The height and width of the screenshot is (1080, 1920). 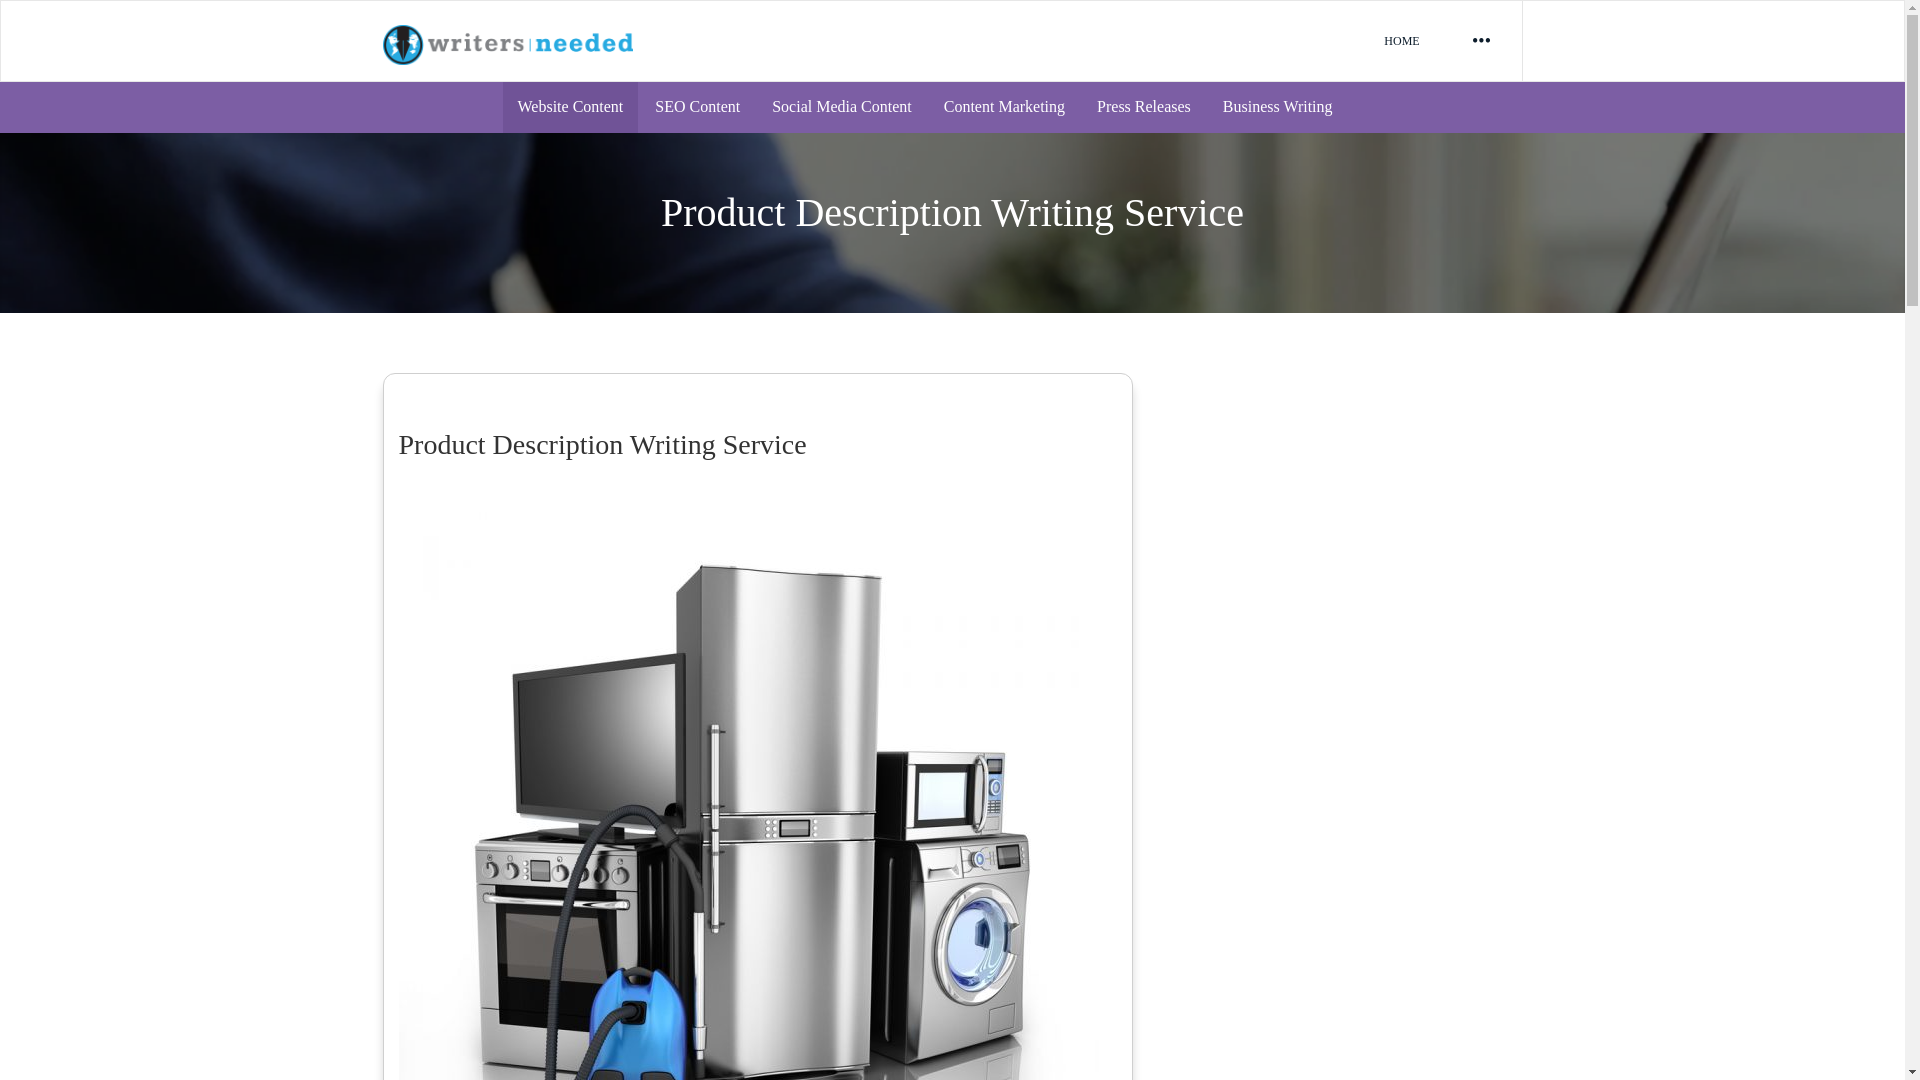 I want to click on Social Media Content, so click(x=842, y=107).